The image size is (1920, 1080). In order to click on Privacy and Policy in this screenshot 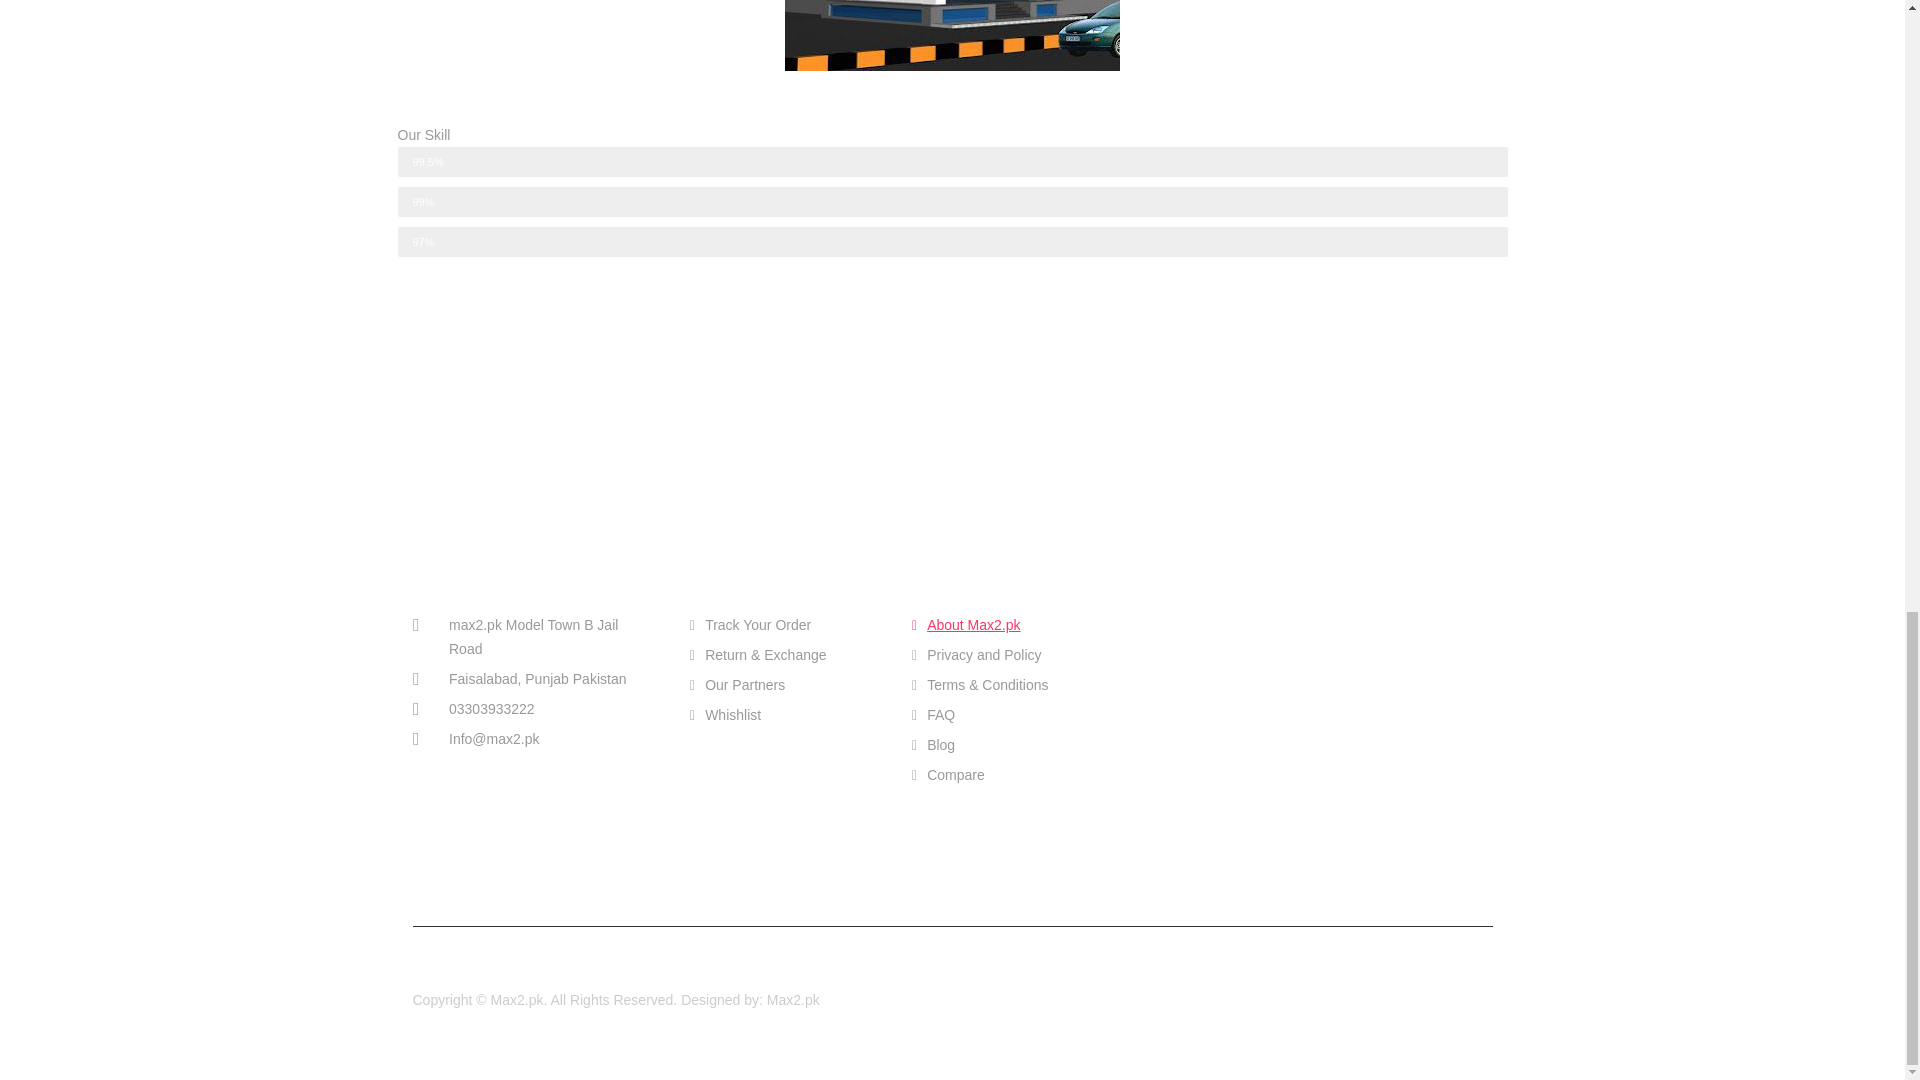, I will do `click(1008, 654)`.